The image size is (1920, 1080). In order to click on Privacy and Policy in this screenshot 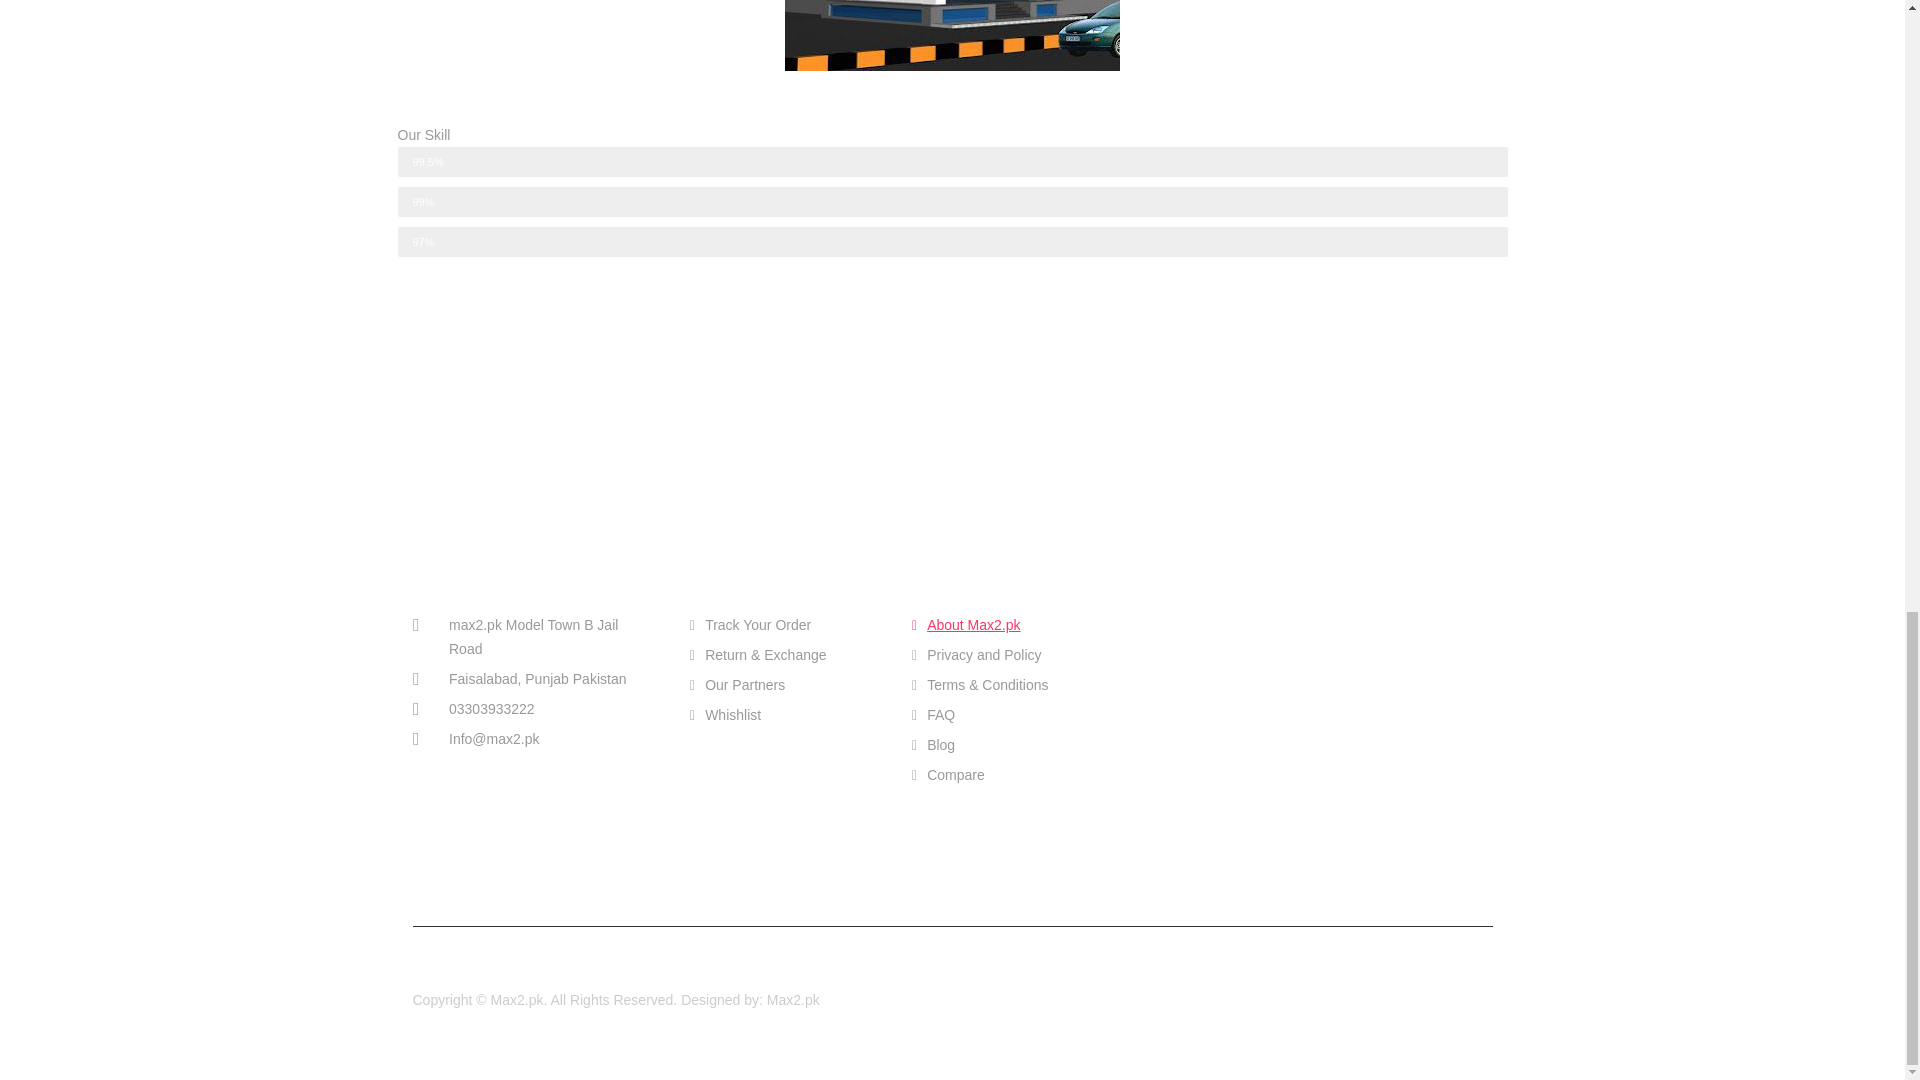, I will do `click(1008, 654)`.